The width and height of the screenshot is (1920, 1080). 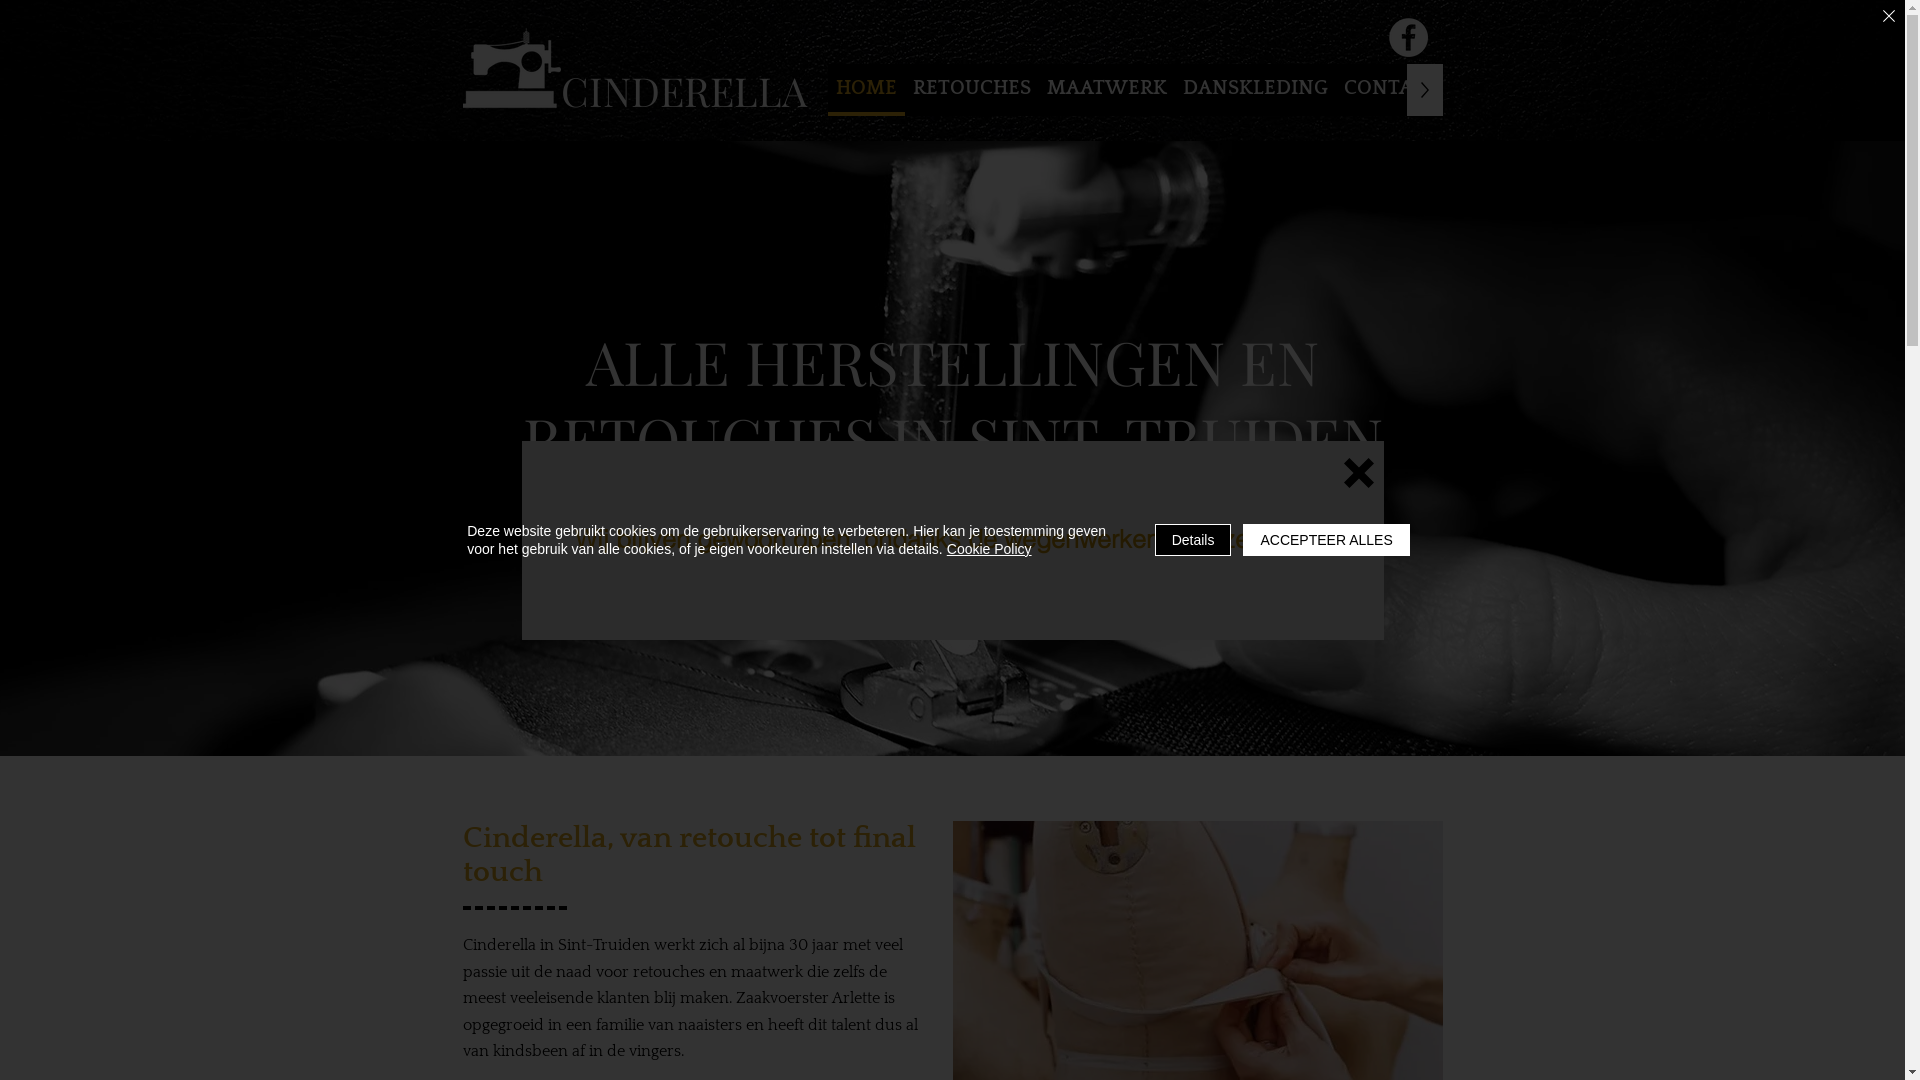 I want to click on RETOUCHES, so click(x=971, y=90).